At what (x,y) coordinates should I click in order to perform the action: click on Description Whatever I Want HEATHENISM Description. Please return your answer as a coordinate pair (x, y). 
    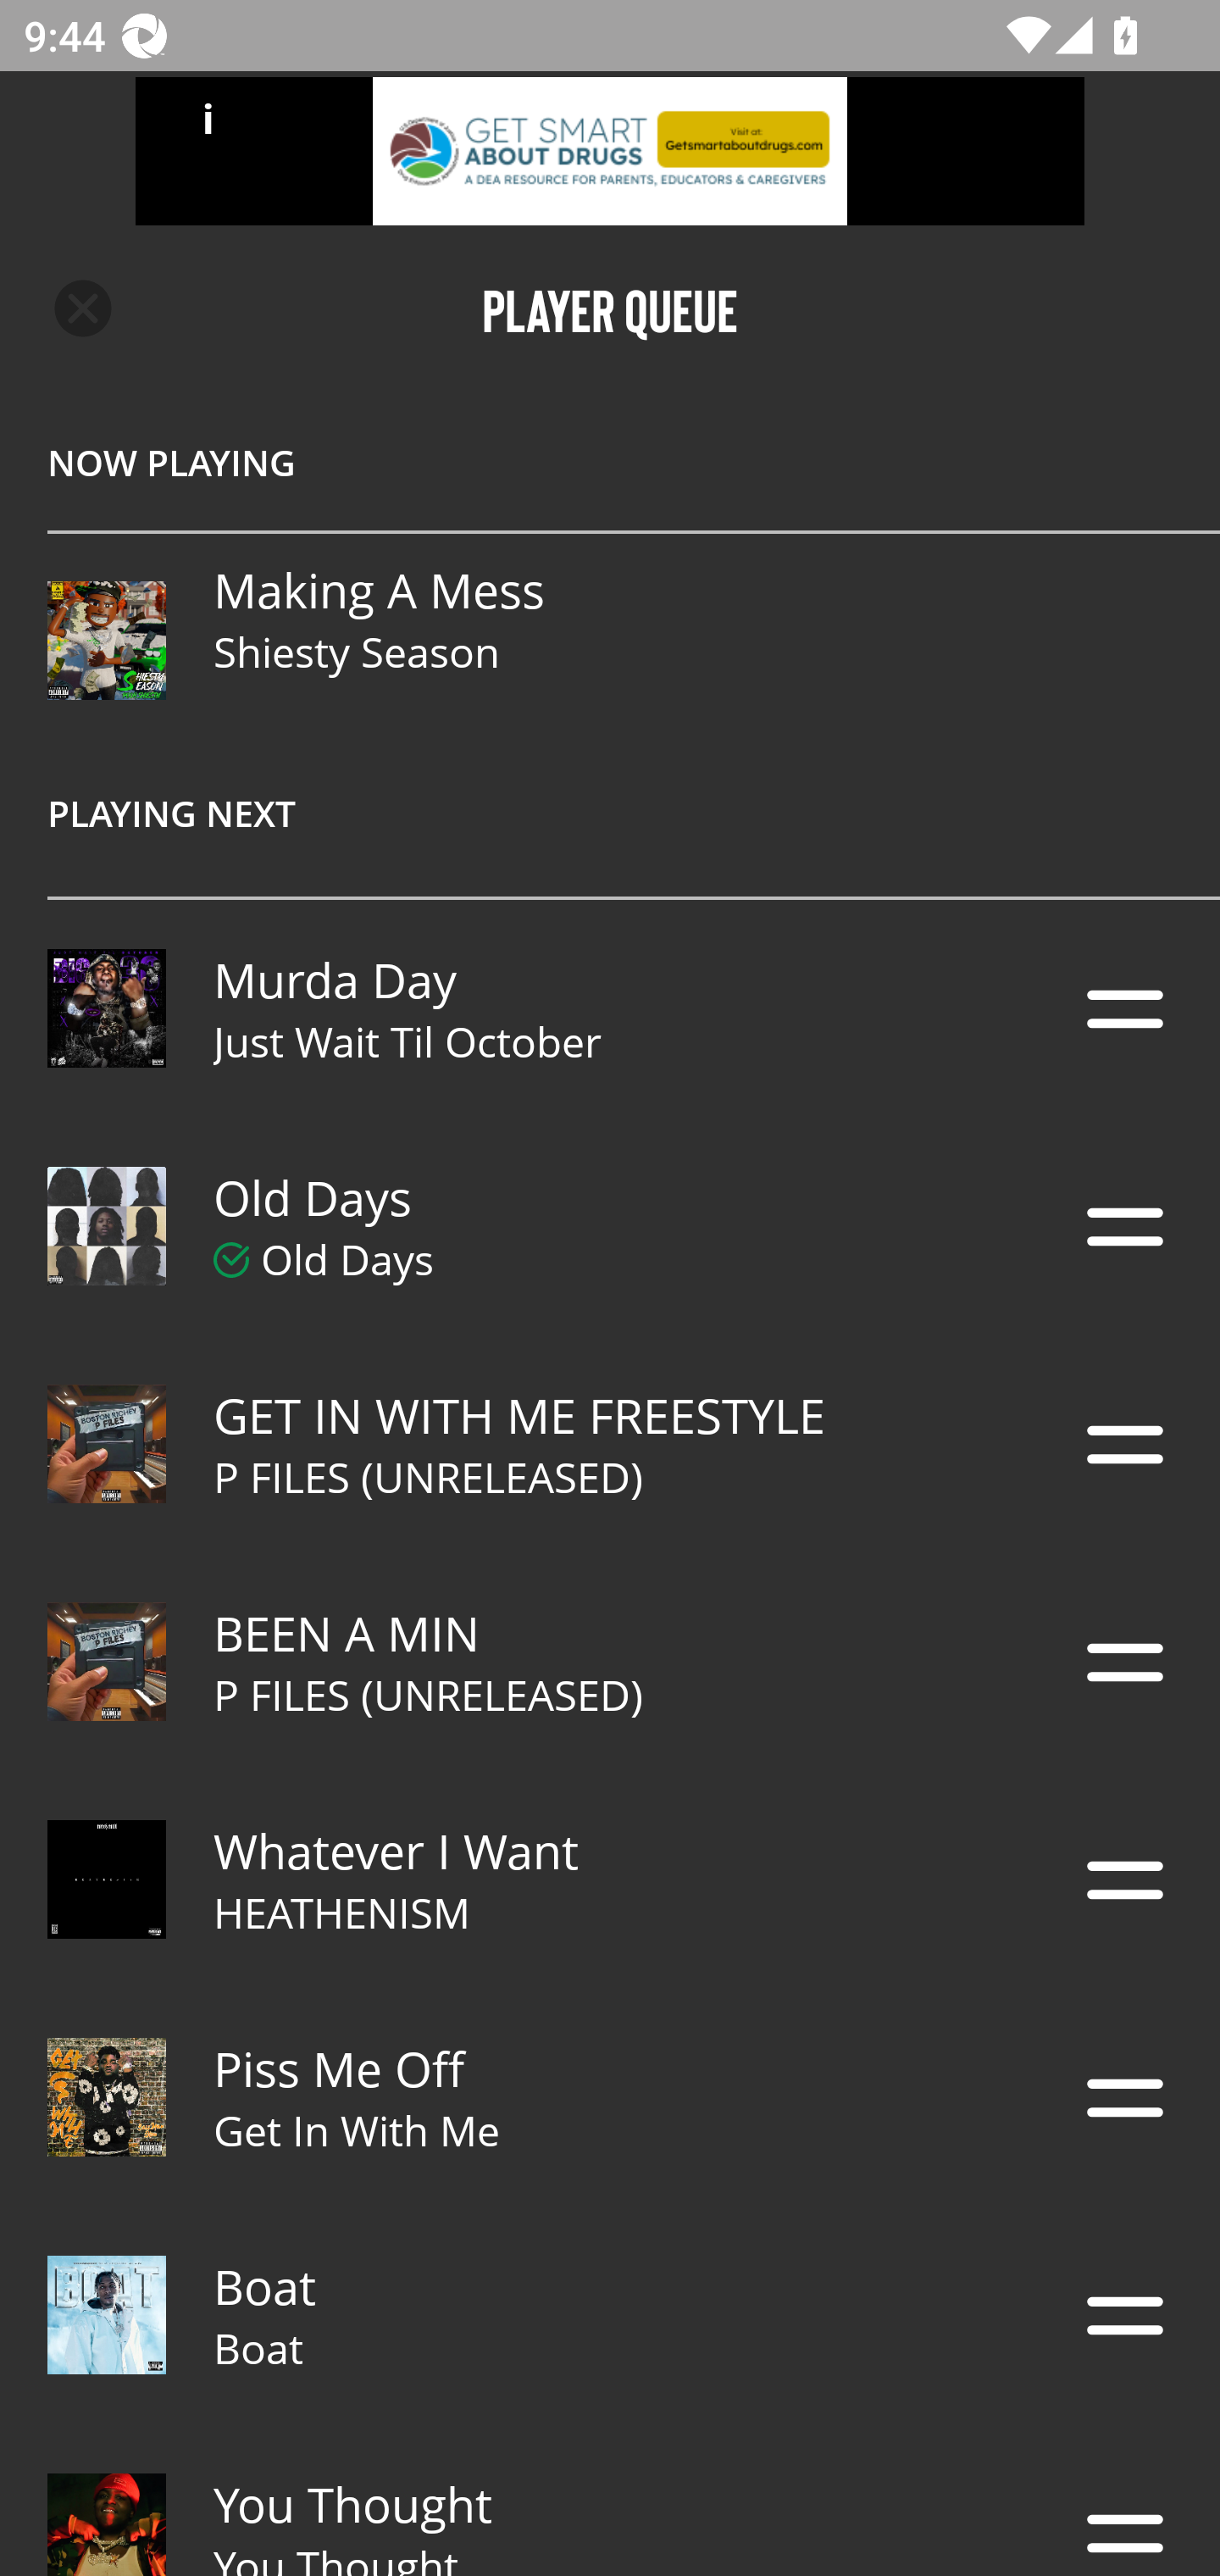
    Looking at the image, I should click on (610, 1879).